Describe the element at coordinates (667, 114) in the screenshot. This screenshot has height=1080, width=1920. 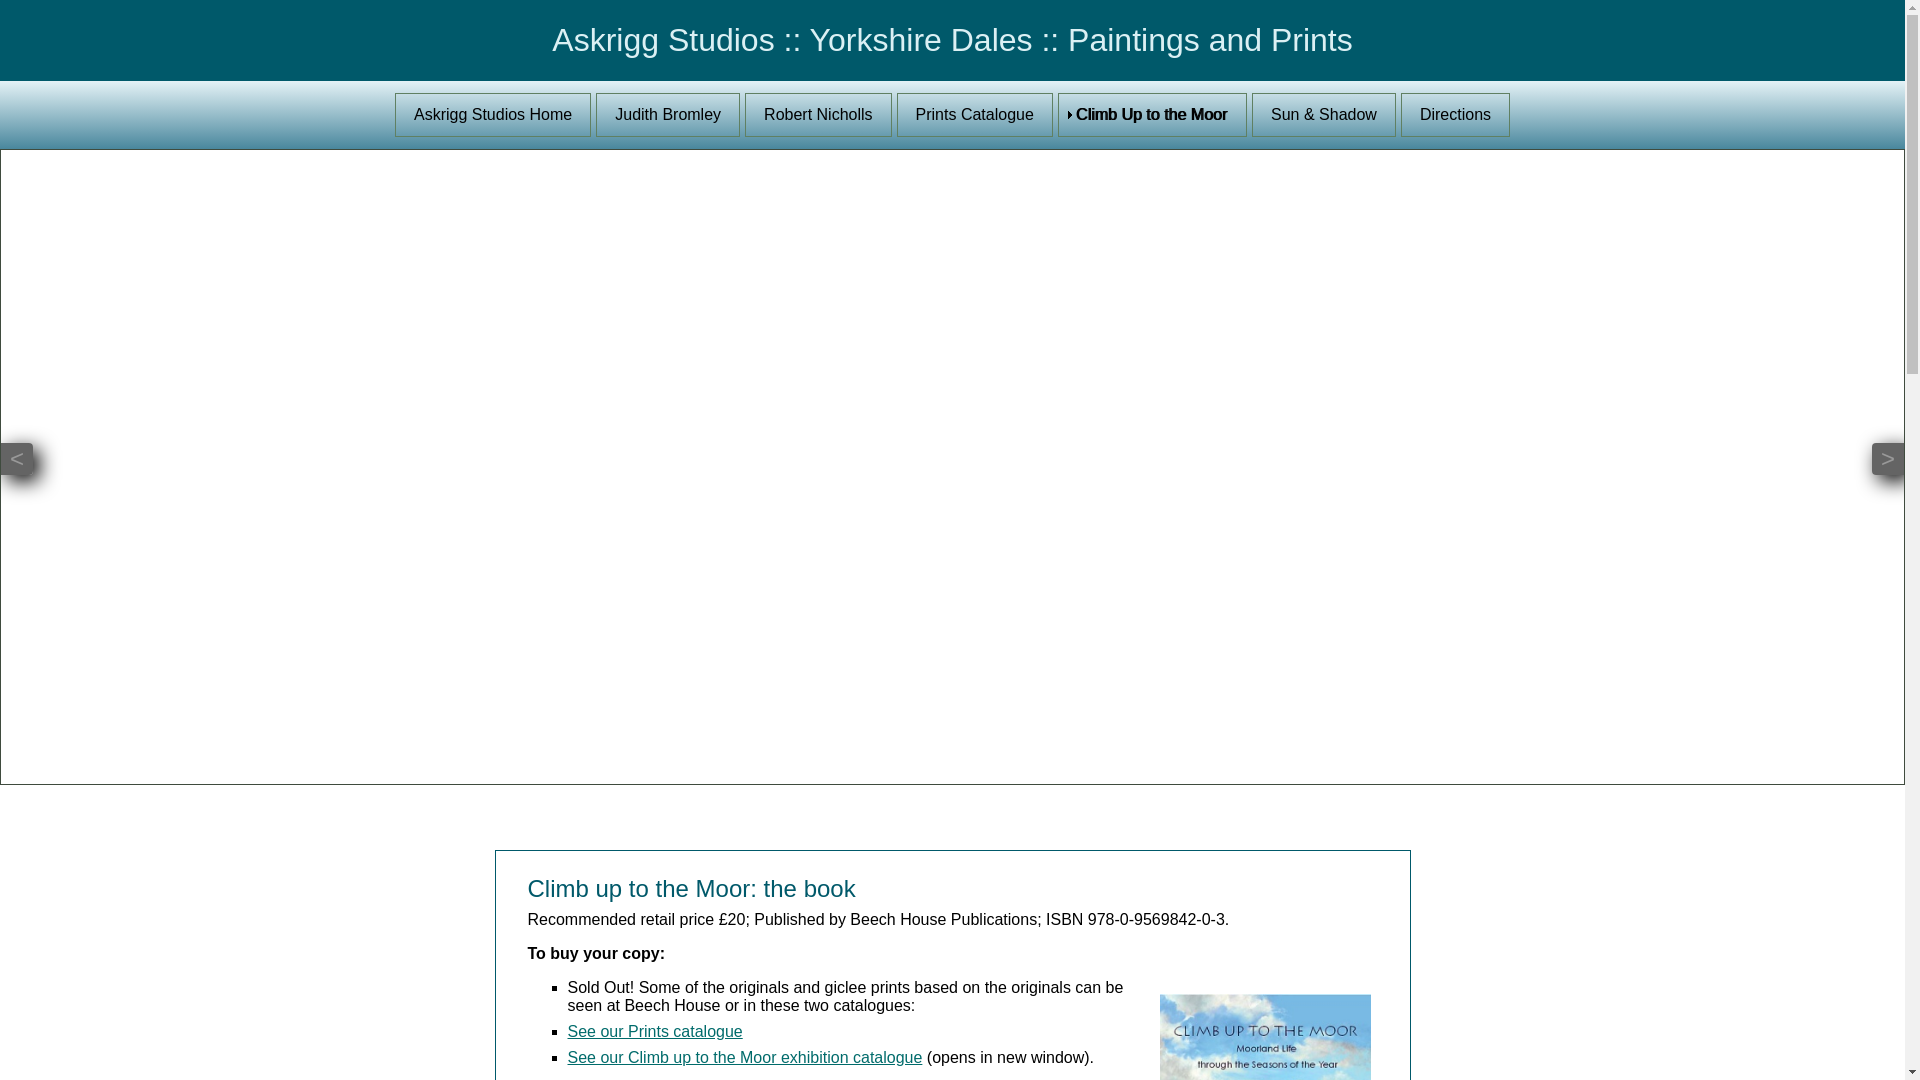
I see `Judith Bromley` at that location.